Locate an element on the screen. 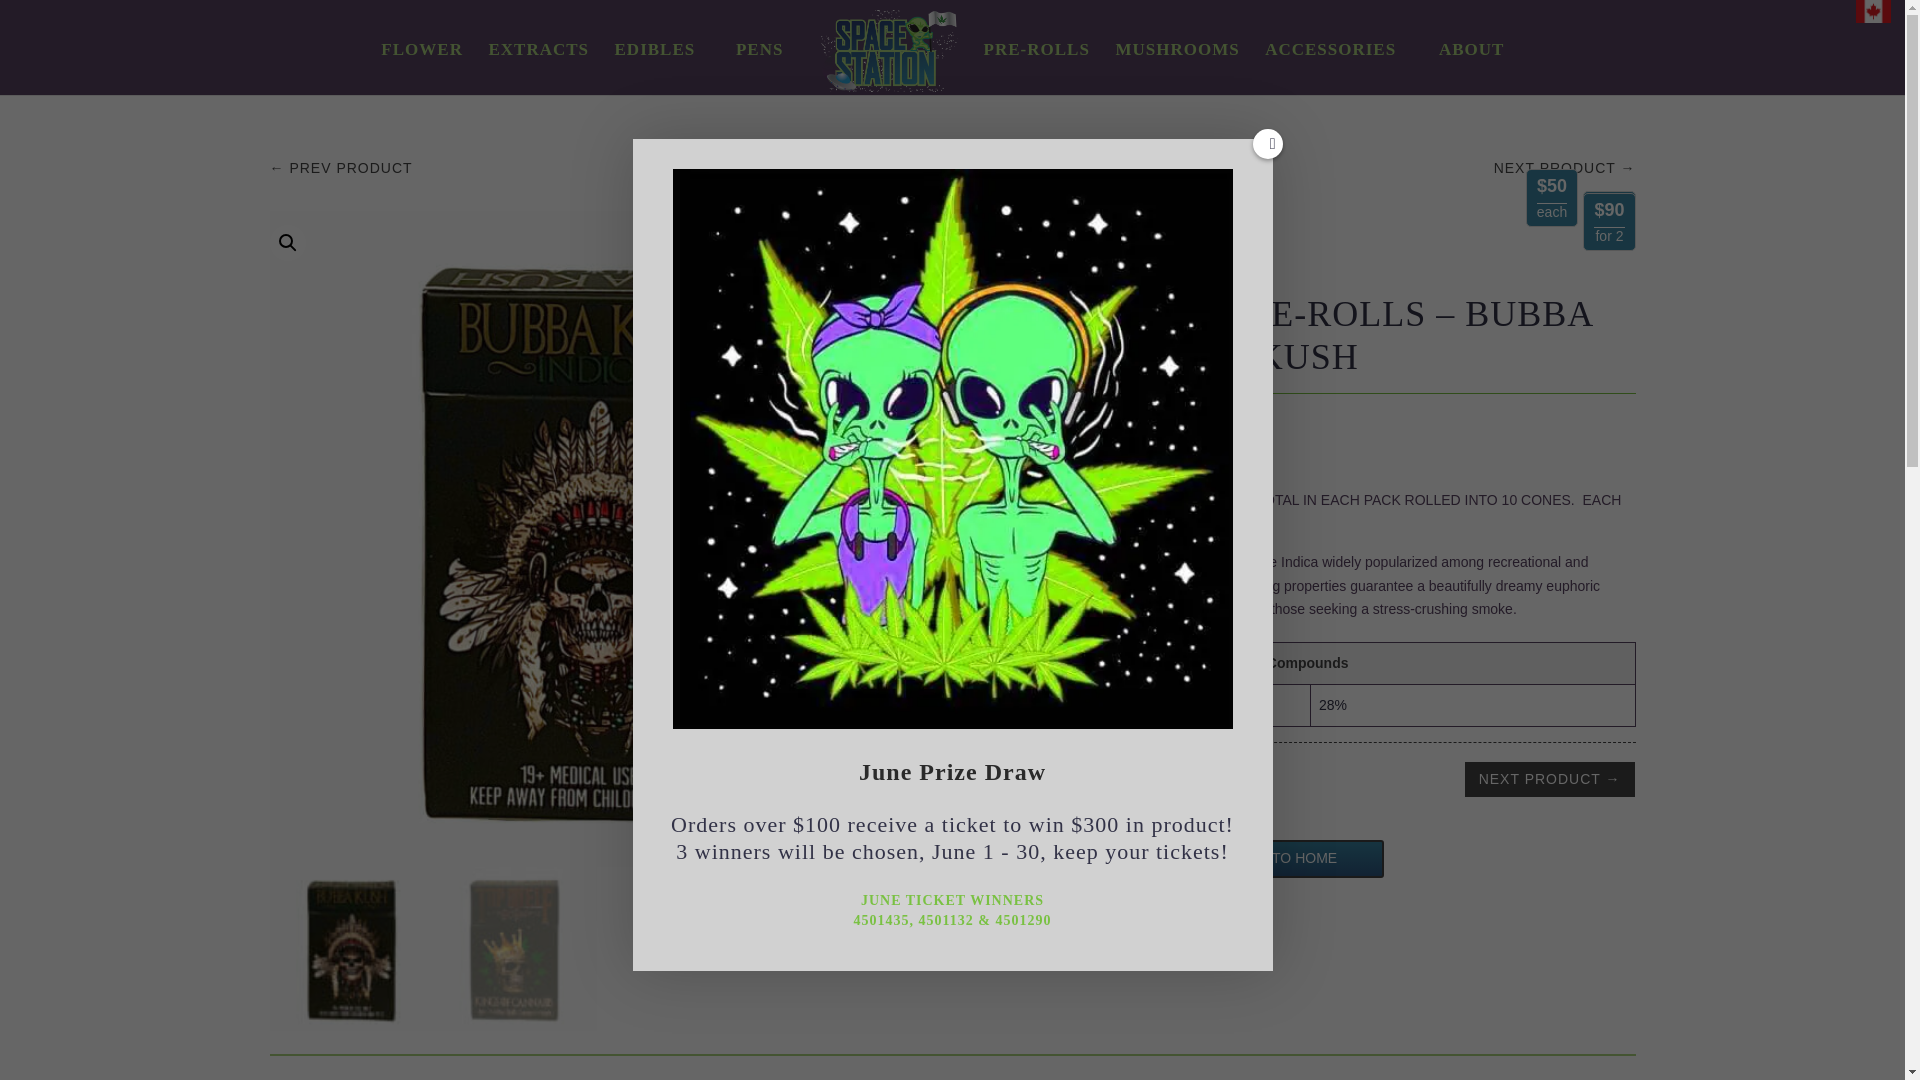  PENS is located at coordinates (760, 66).